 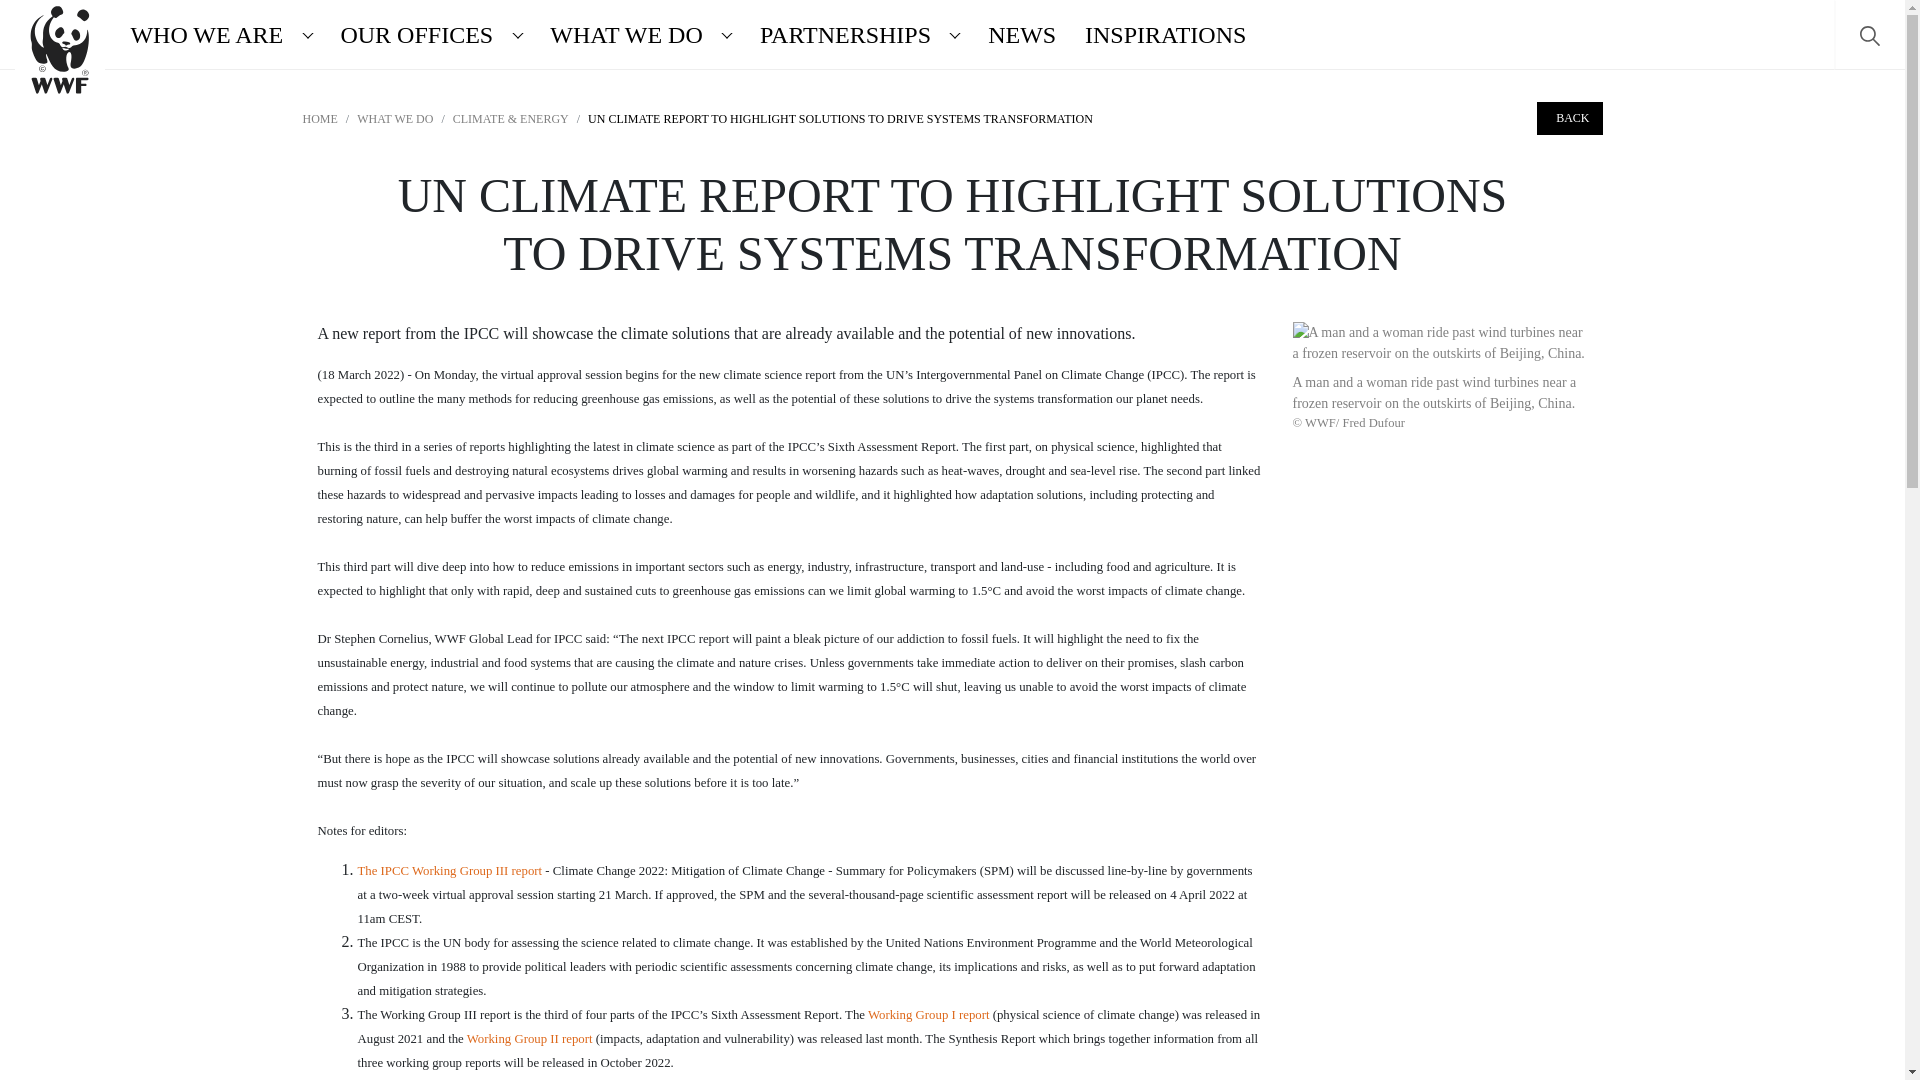 I want to click on PARTNERSHIPS, so click(x=841, y=34).